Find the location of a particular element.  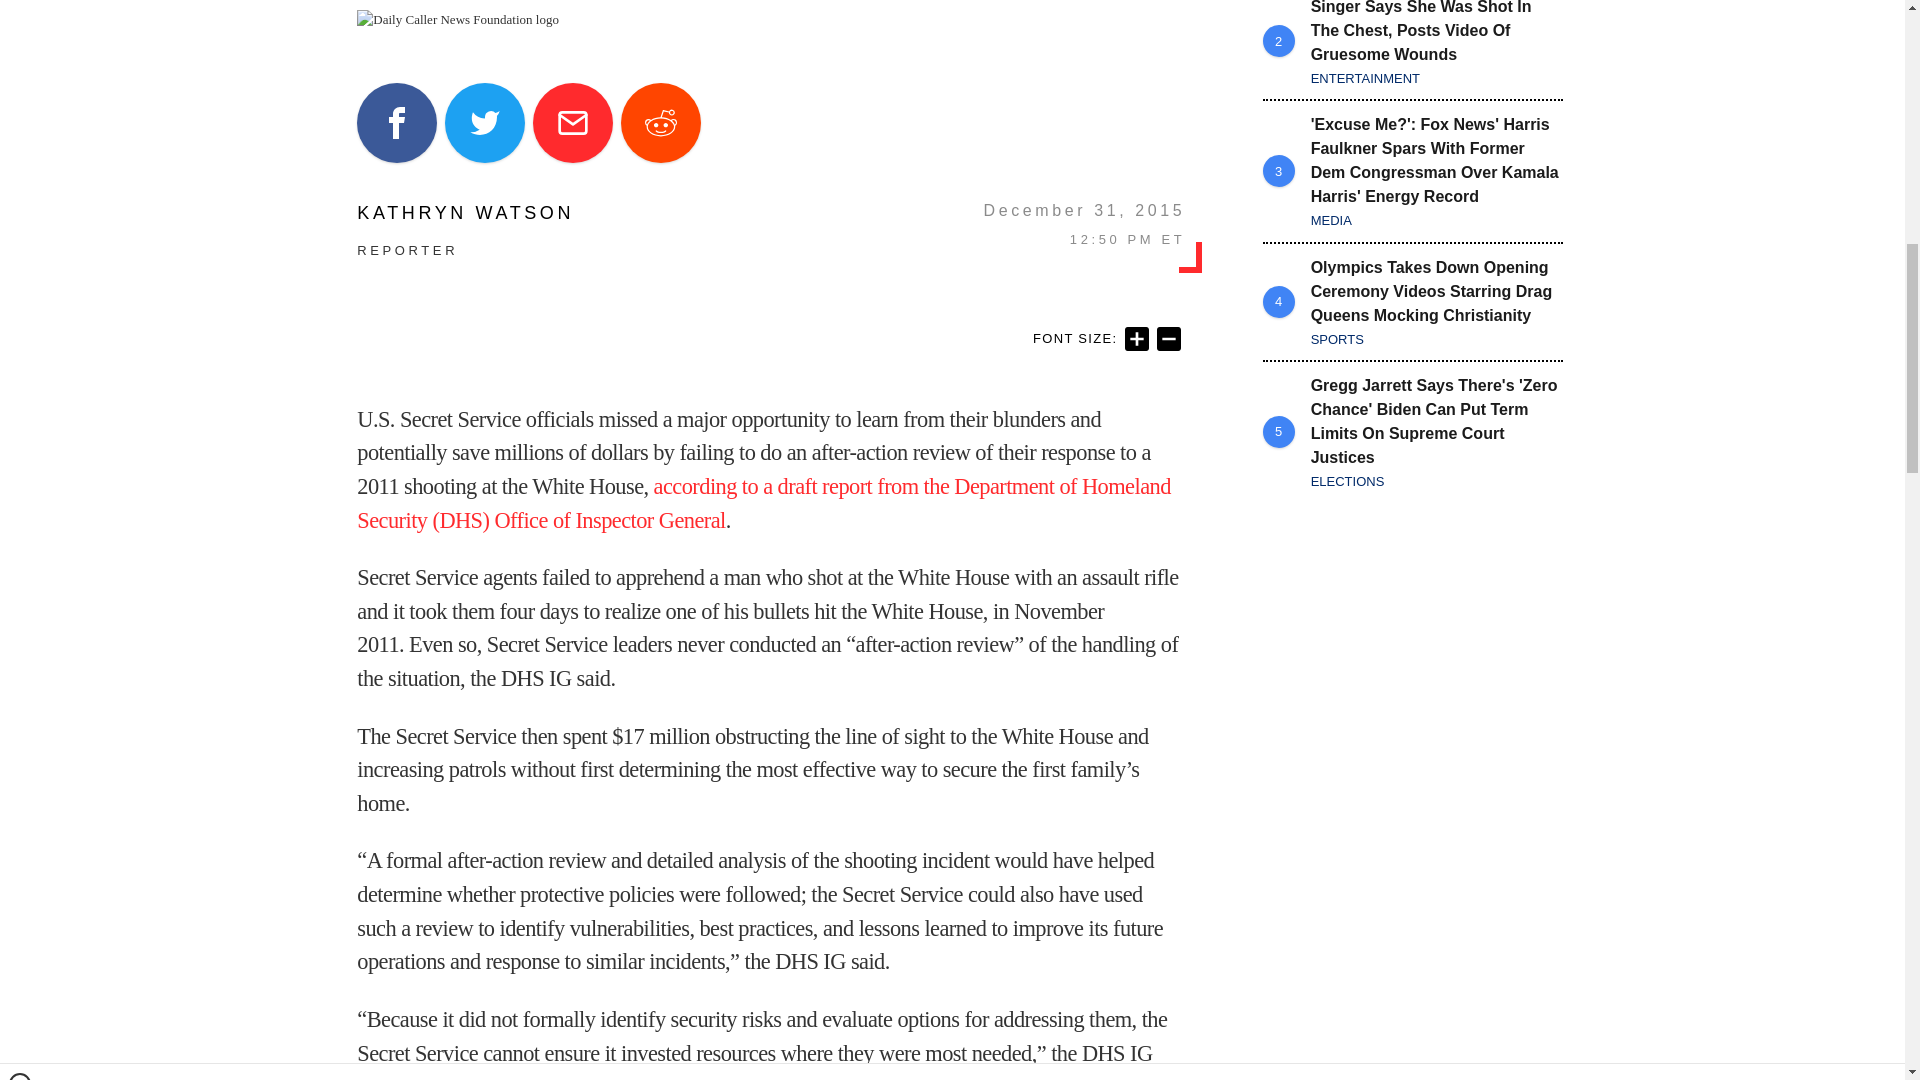

View More Articles By Kathryn Watson is located at coordinates (466, 213).